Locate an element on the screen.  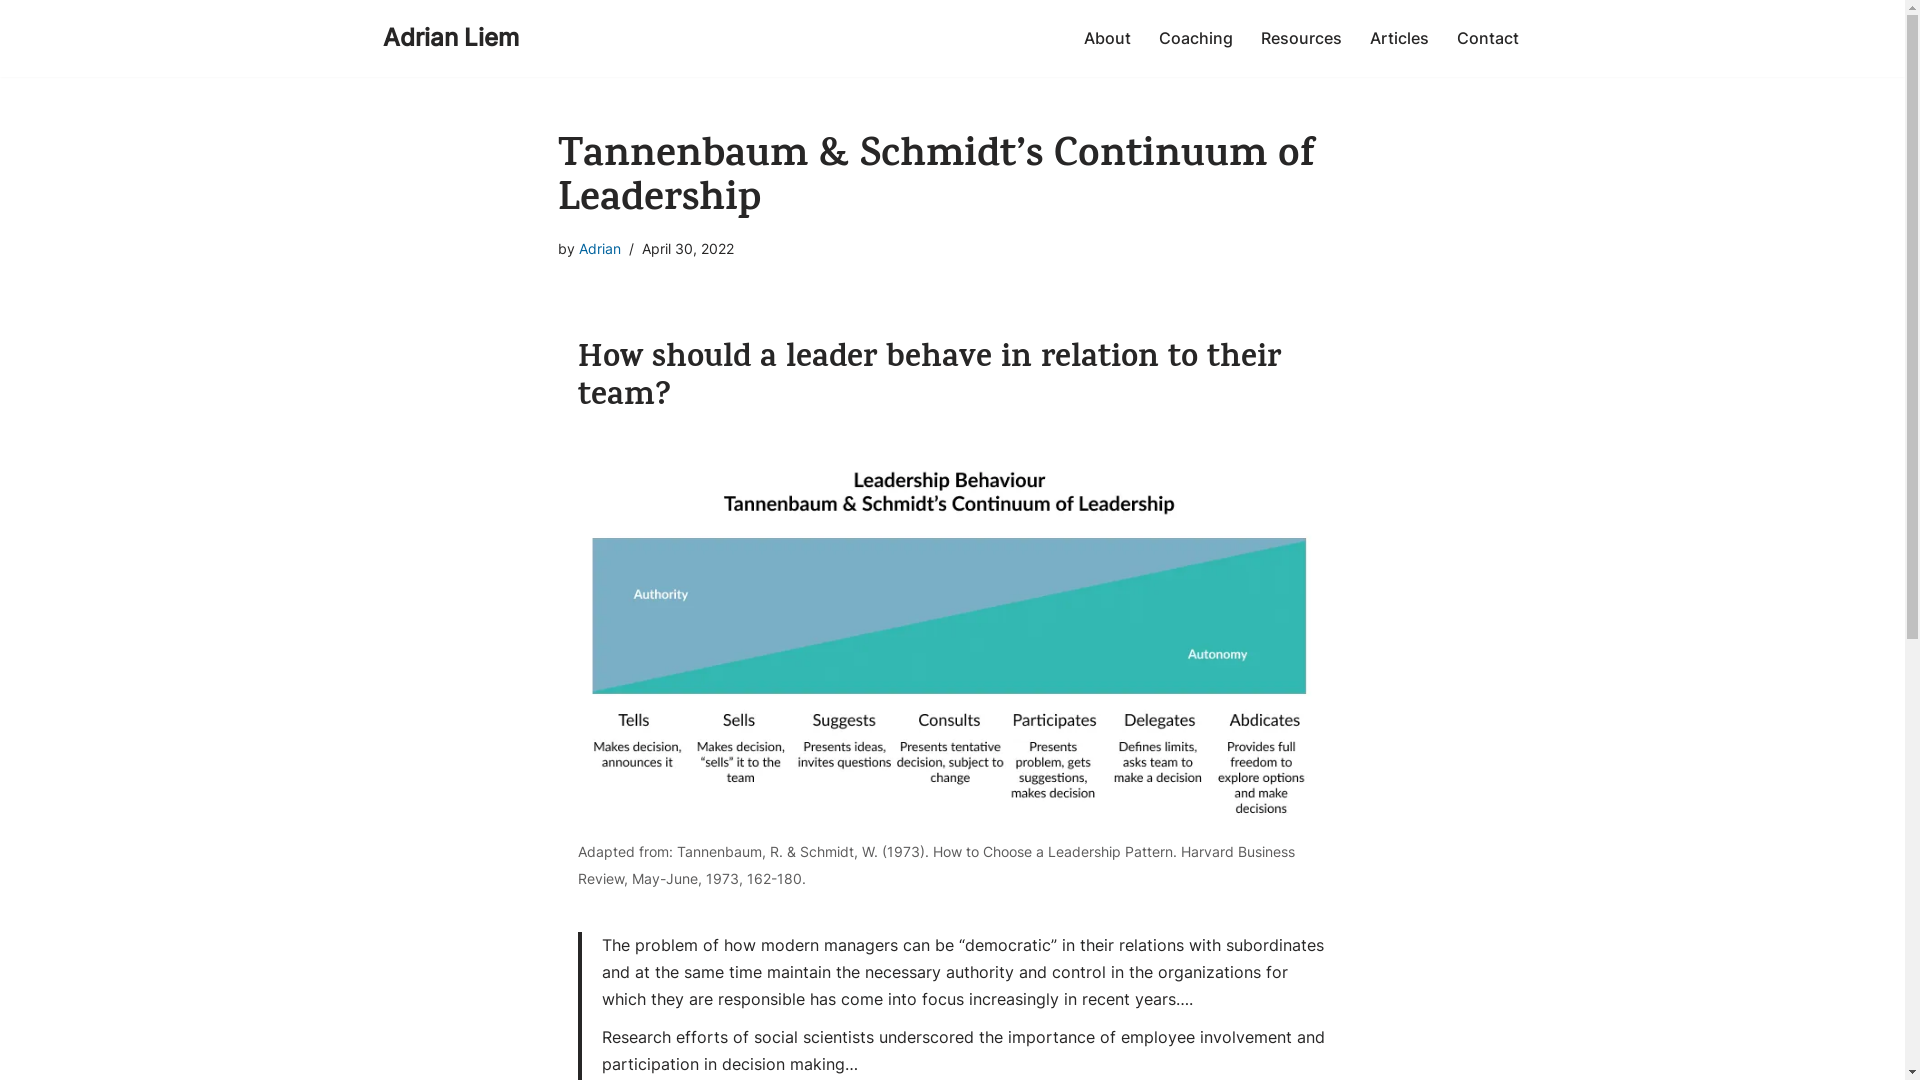
About is located at coordinates (1108, 38).